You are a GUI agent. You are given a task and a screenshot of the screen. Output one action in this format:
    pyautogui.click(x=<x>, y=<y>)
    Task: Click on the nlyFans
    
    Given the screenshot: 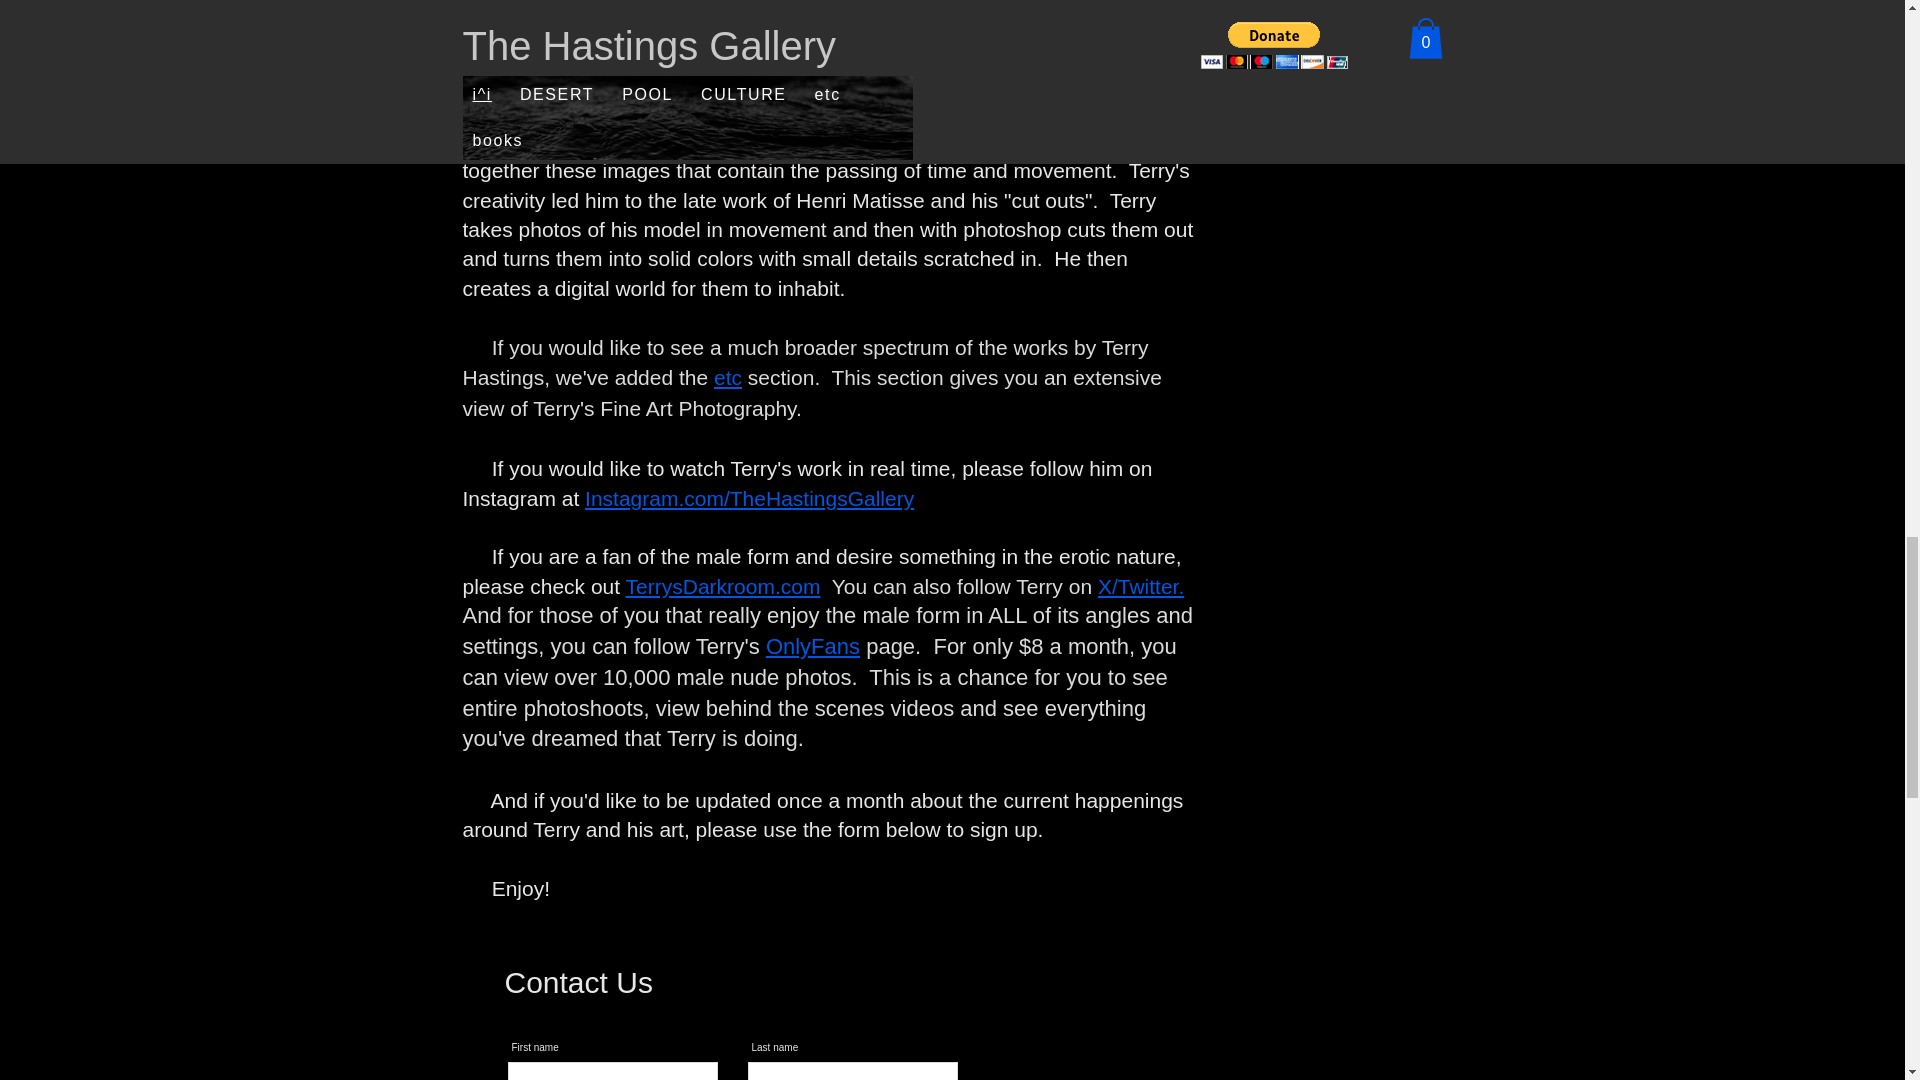 What is the action you would take?
    pyautogui.click(x=822, y=646)
    